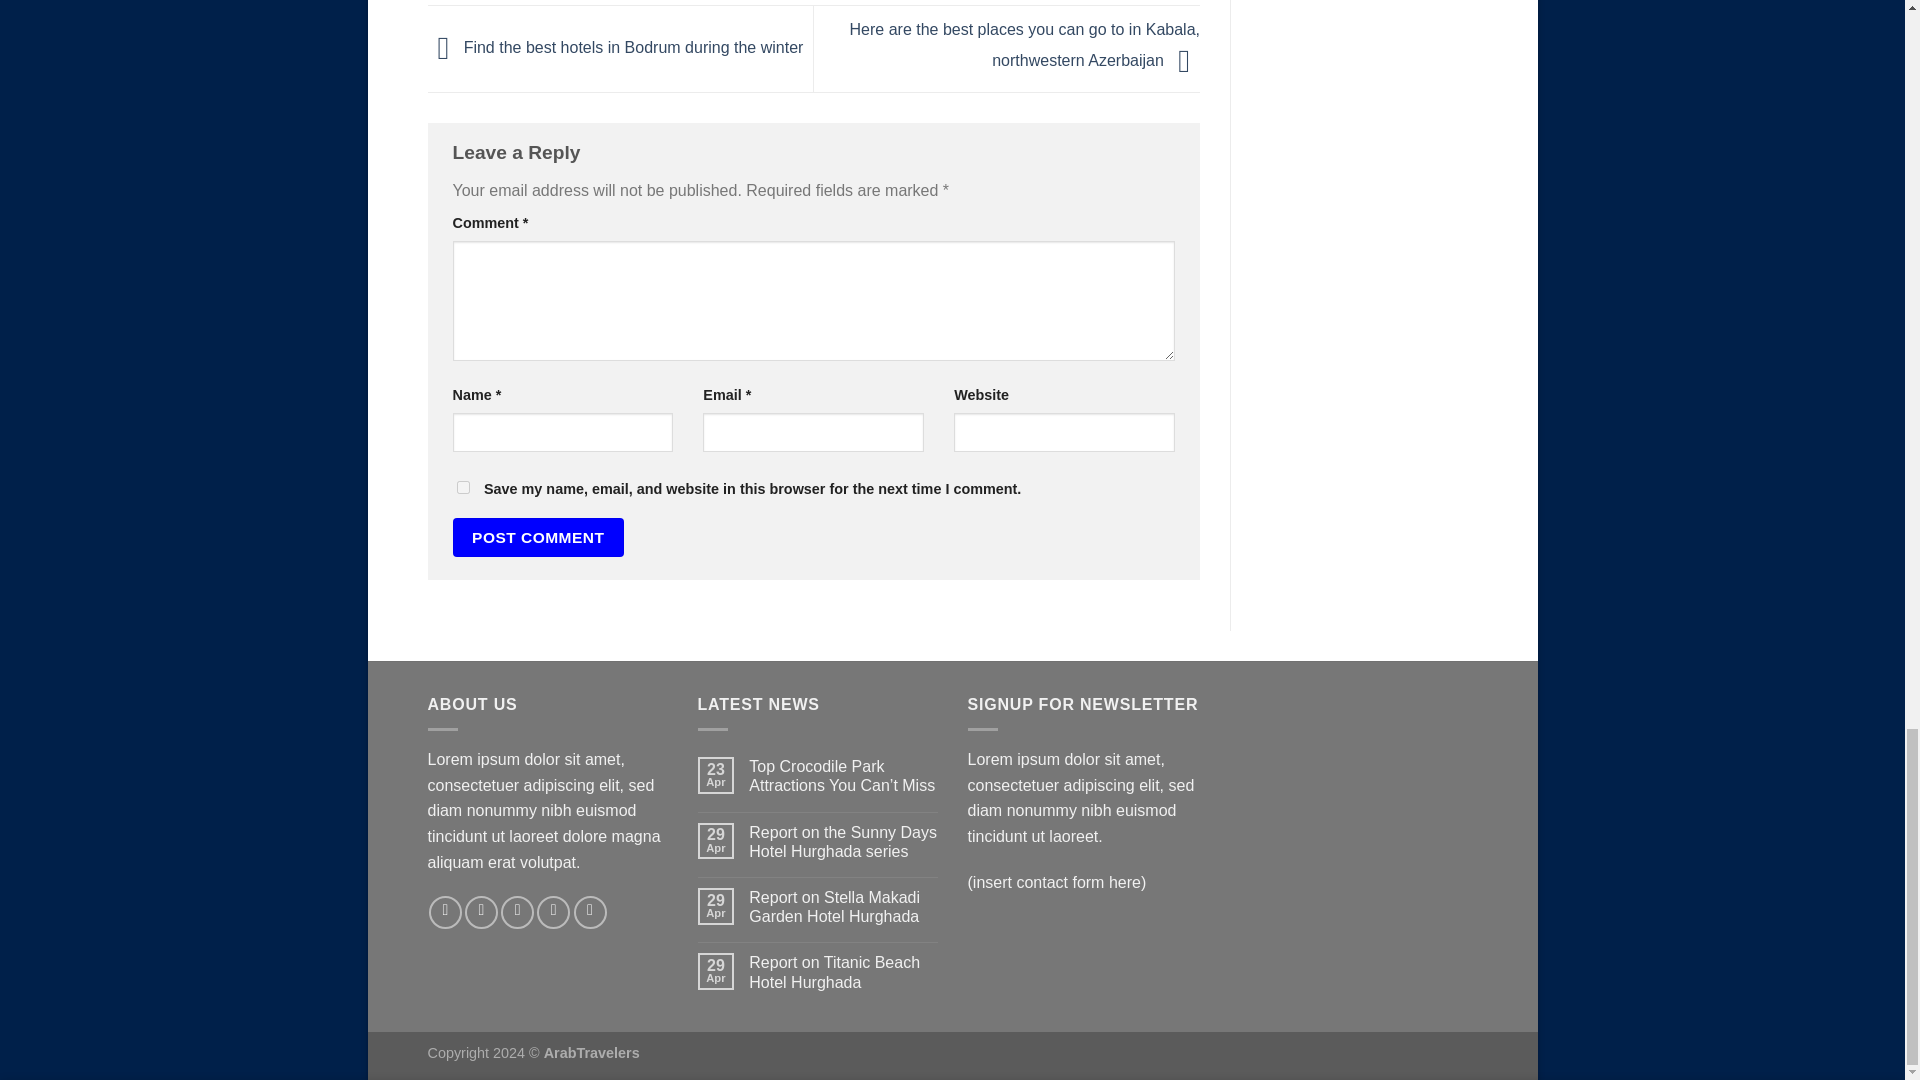  Describe the element at coordinates (538, 538) in the screenshot. I see `Post Comment` at that location.